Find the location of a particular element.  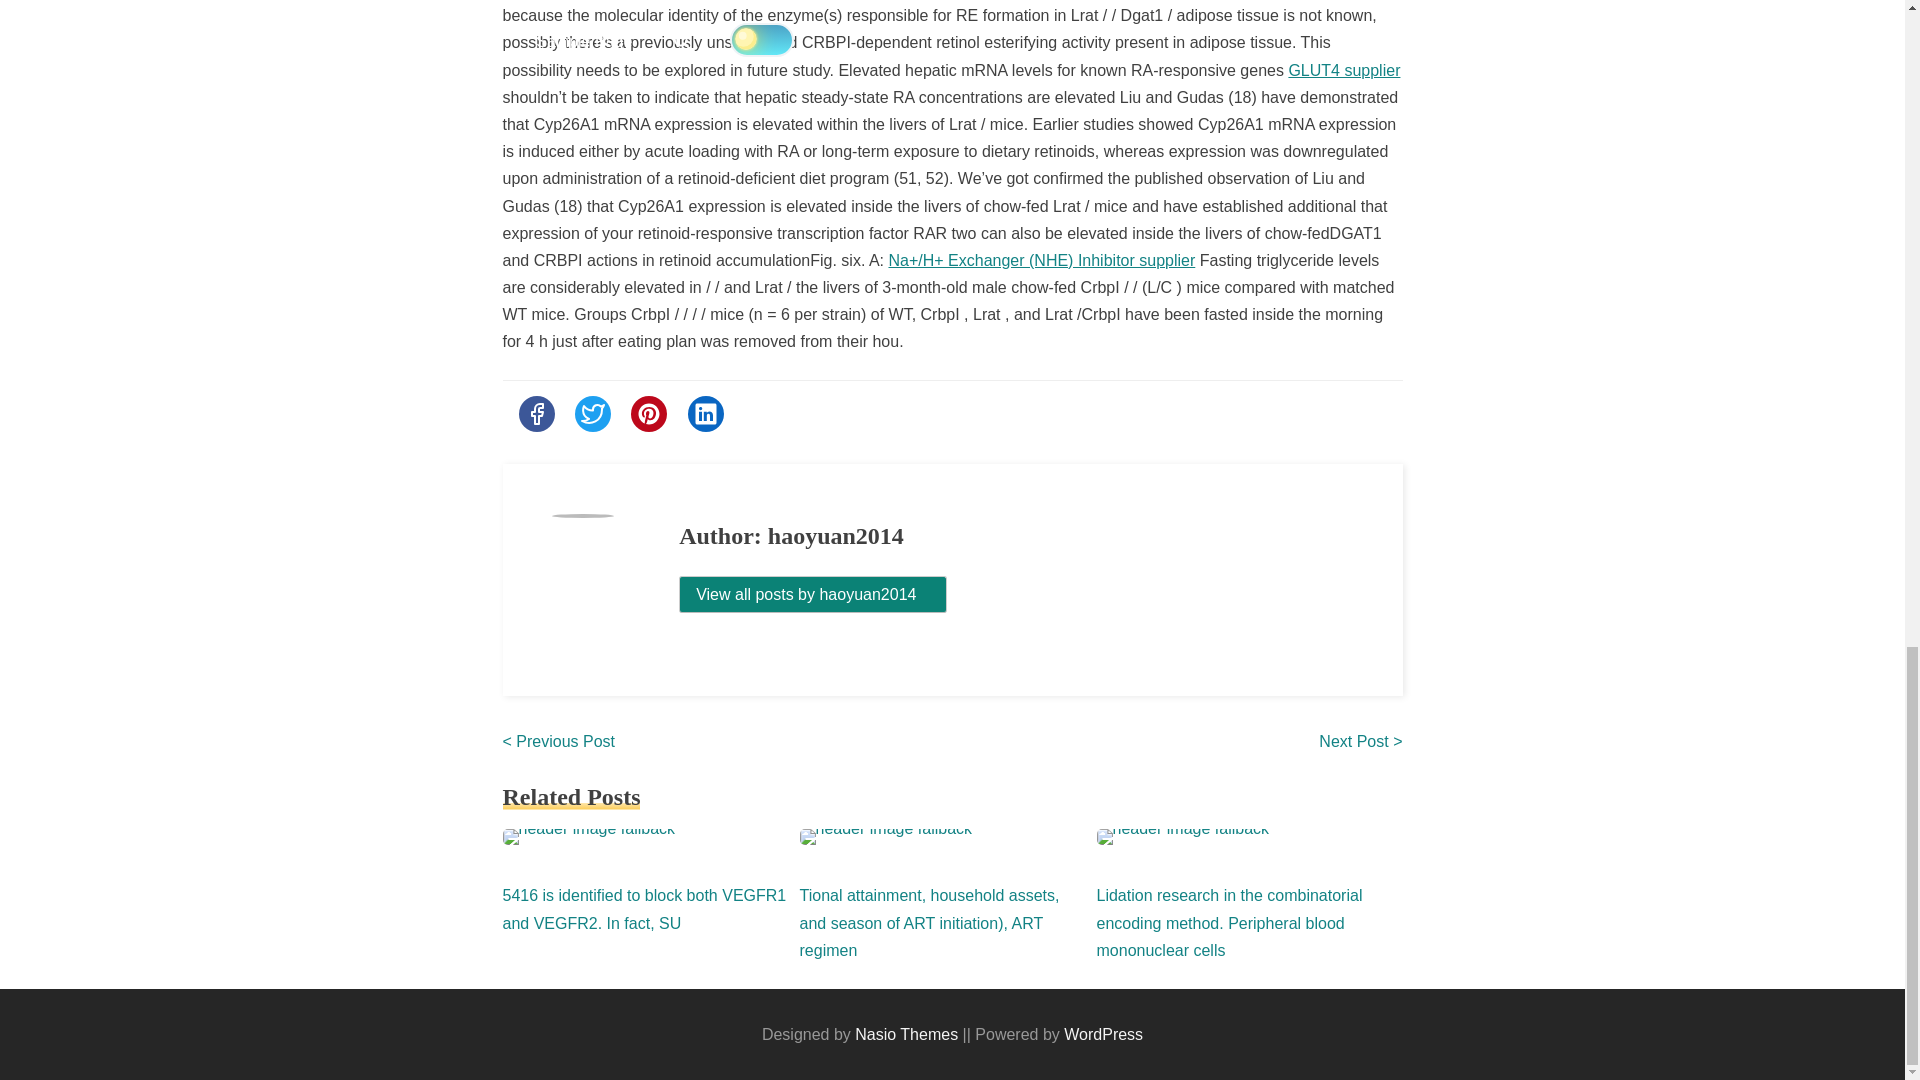

Share this post on Twitter is located at coordinates (592, 414).